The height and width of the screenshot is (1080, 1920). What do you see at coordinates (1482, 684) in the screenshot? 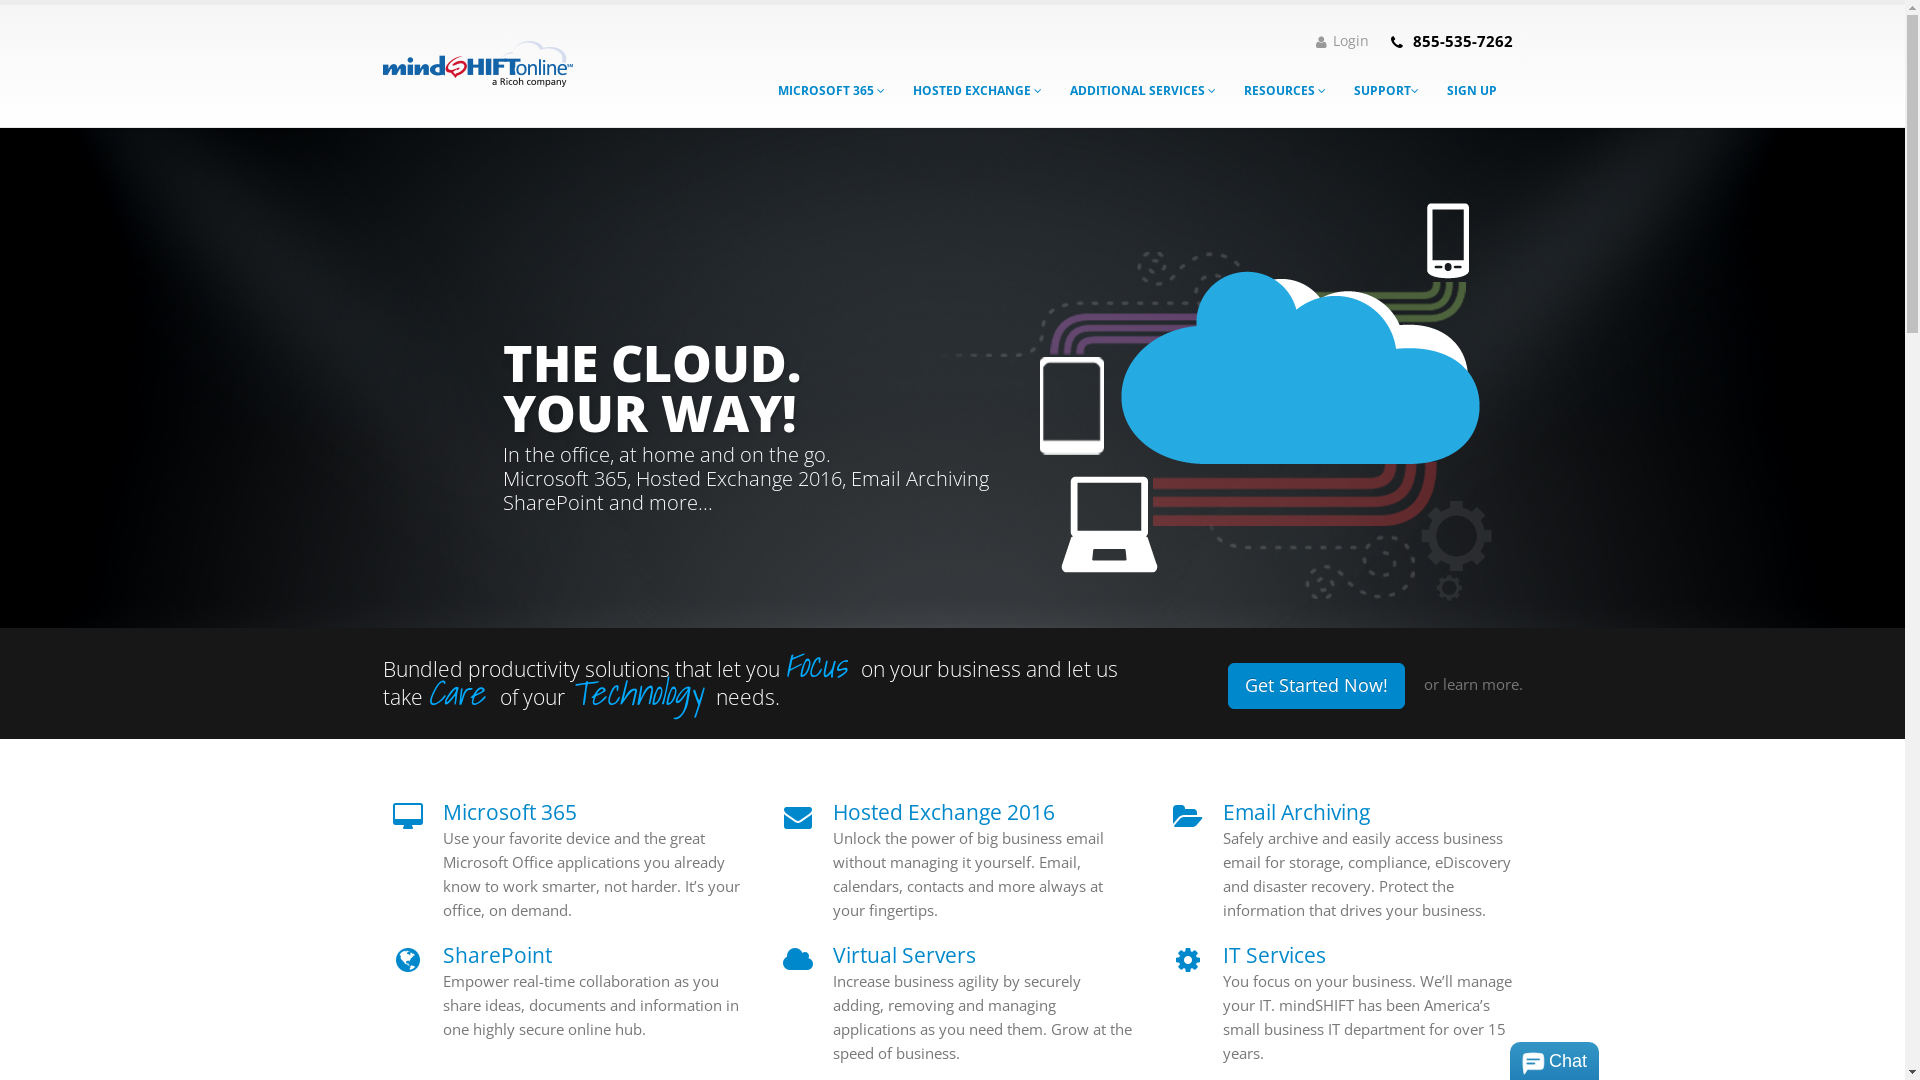
I see `learn more.` at bounding box center [1482, 684].